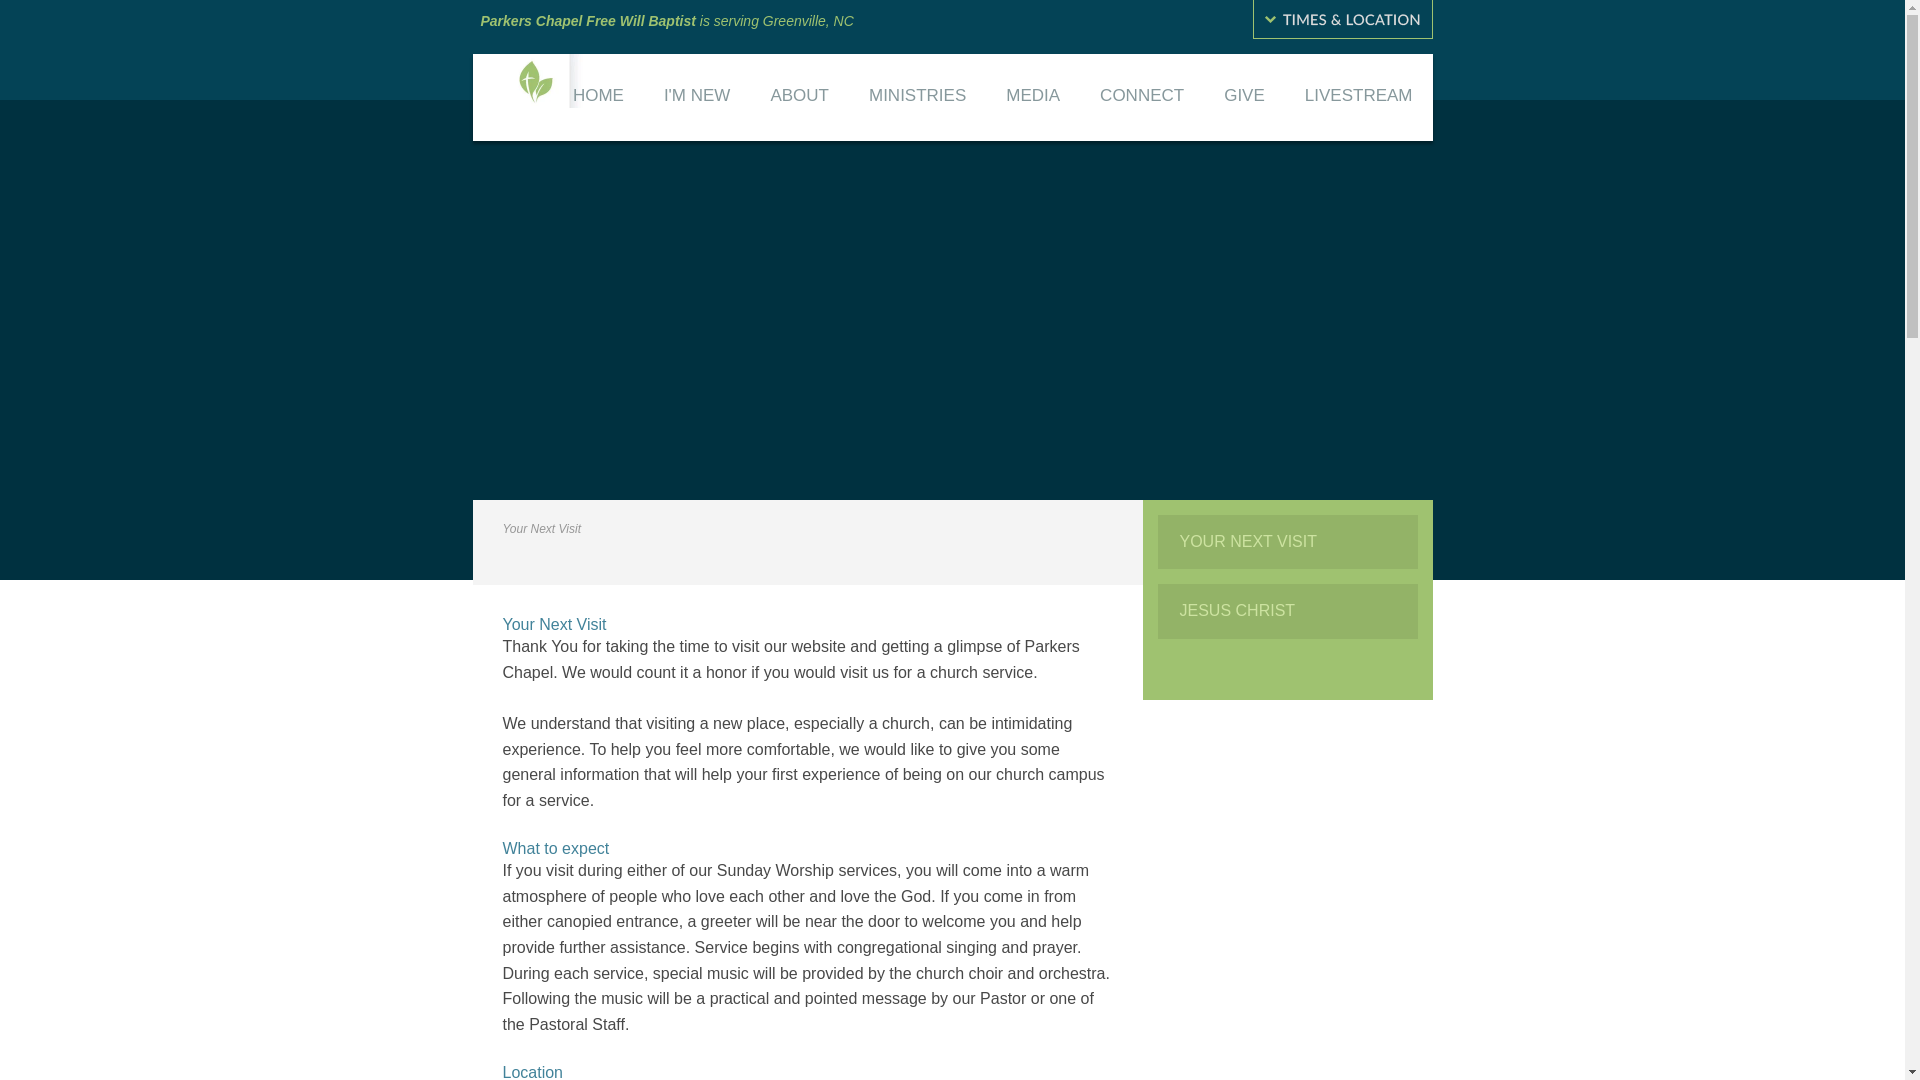 The height and width of the screenshot is (1080, 1920). I want to click on MEDIA, so click(1032, 98).